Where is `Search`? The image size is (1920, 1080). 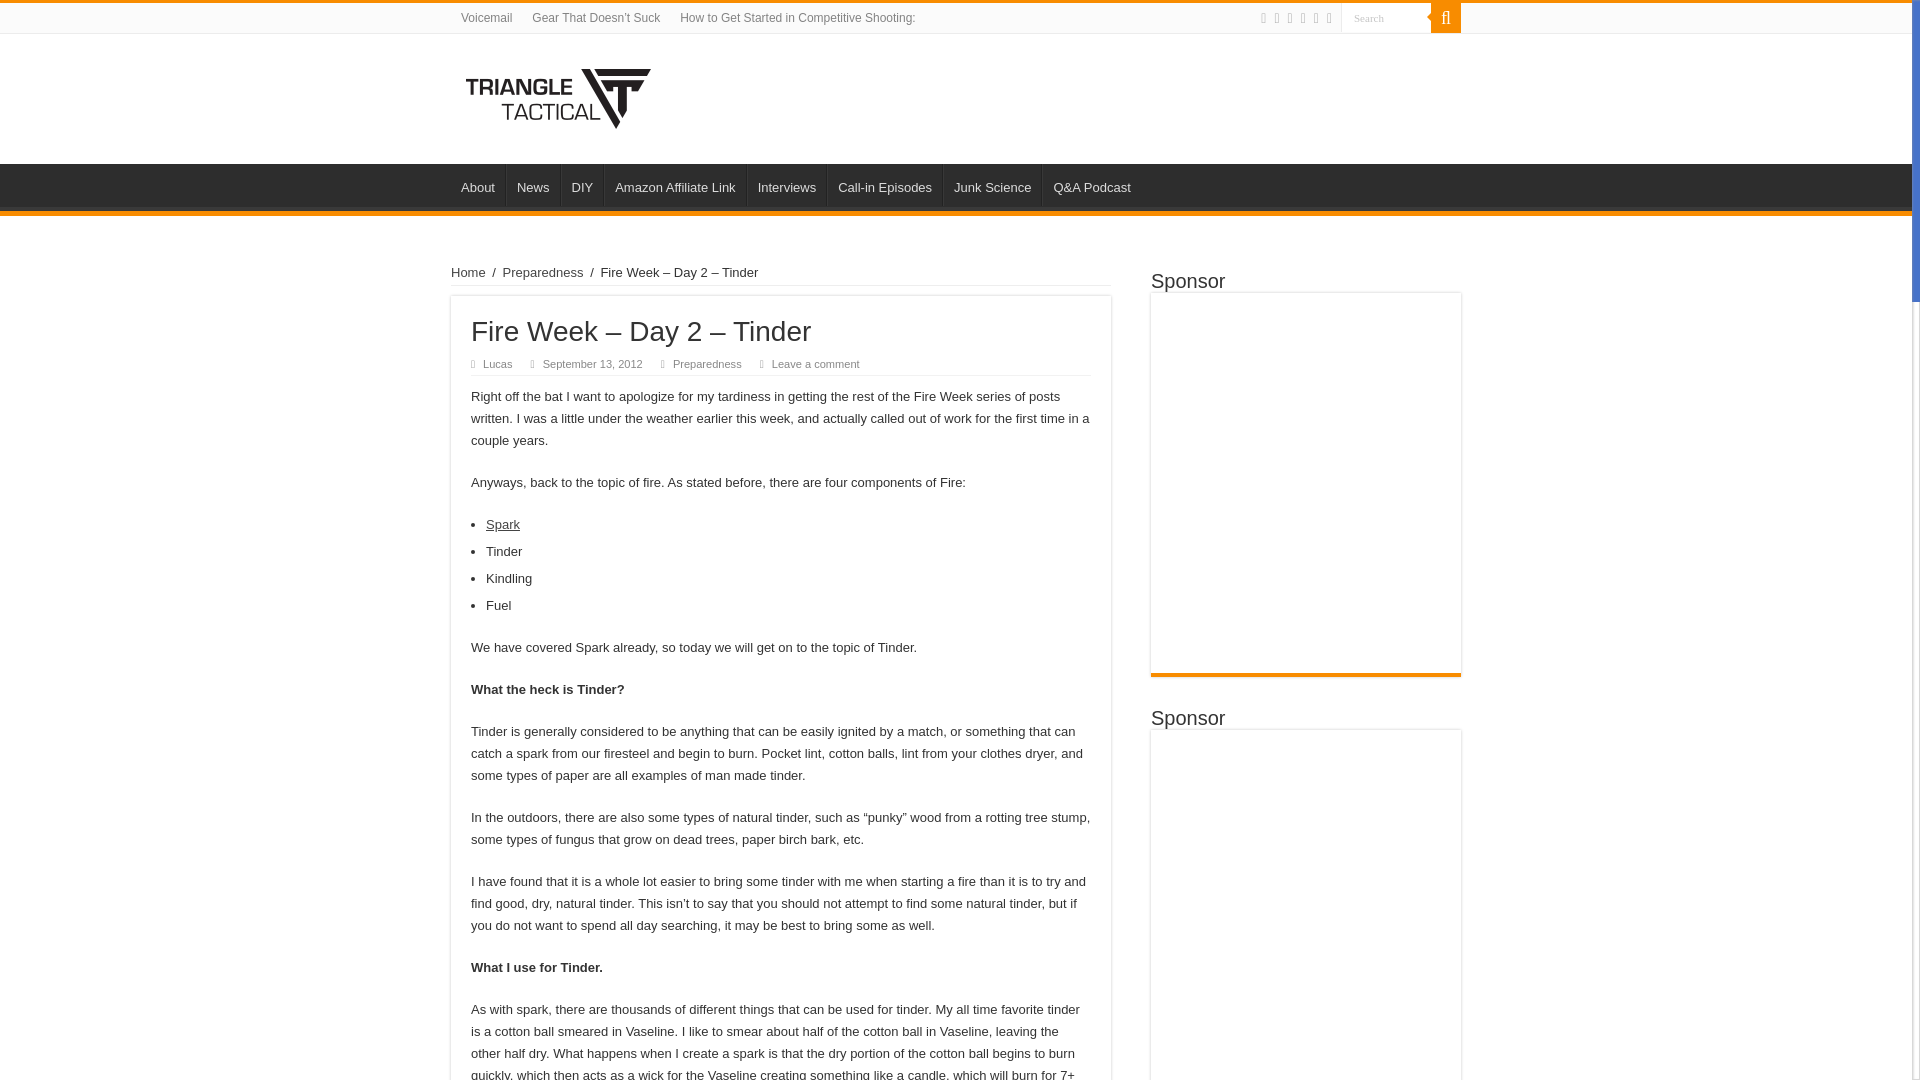
Search is located at coordinates (1385, 18).